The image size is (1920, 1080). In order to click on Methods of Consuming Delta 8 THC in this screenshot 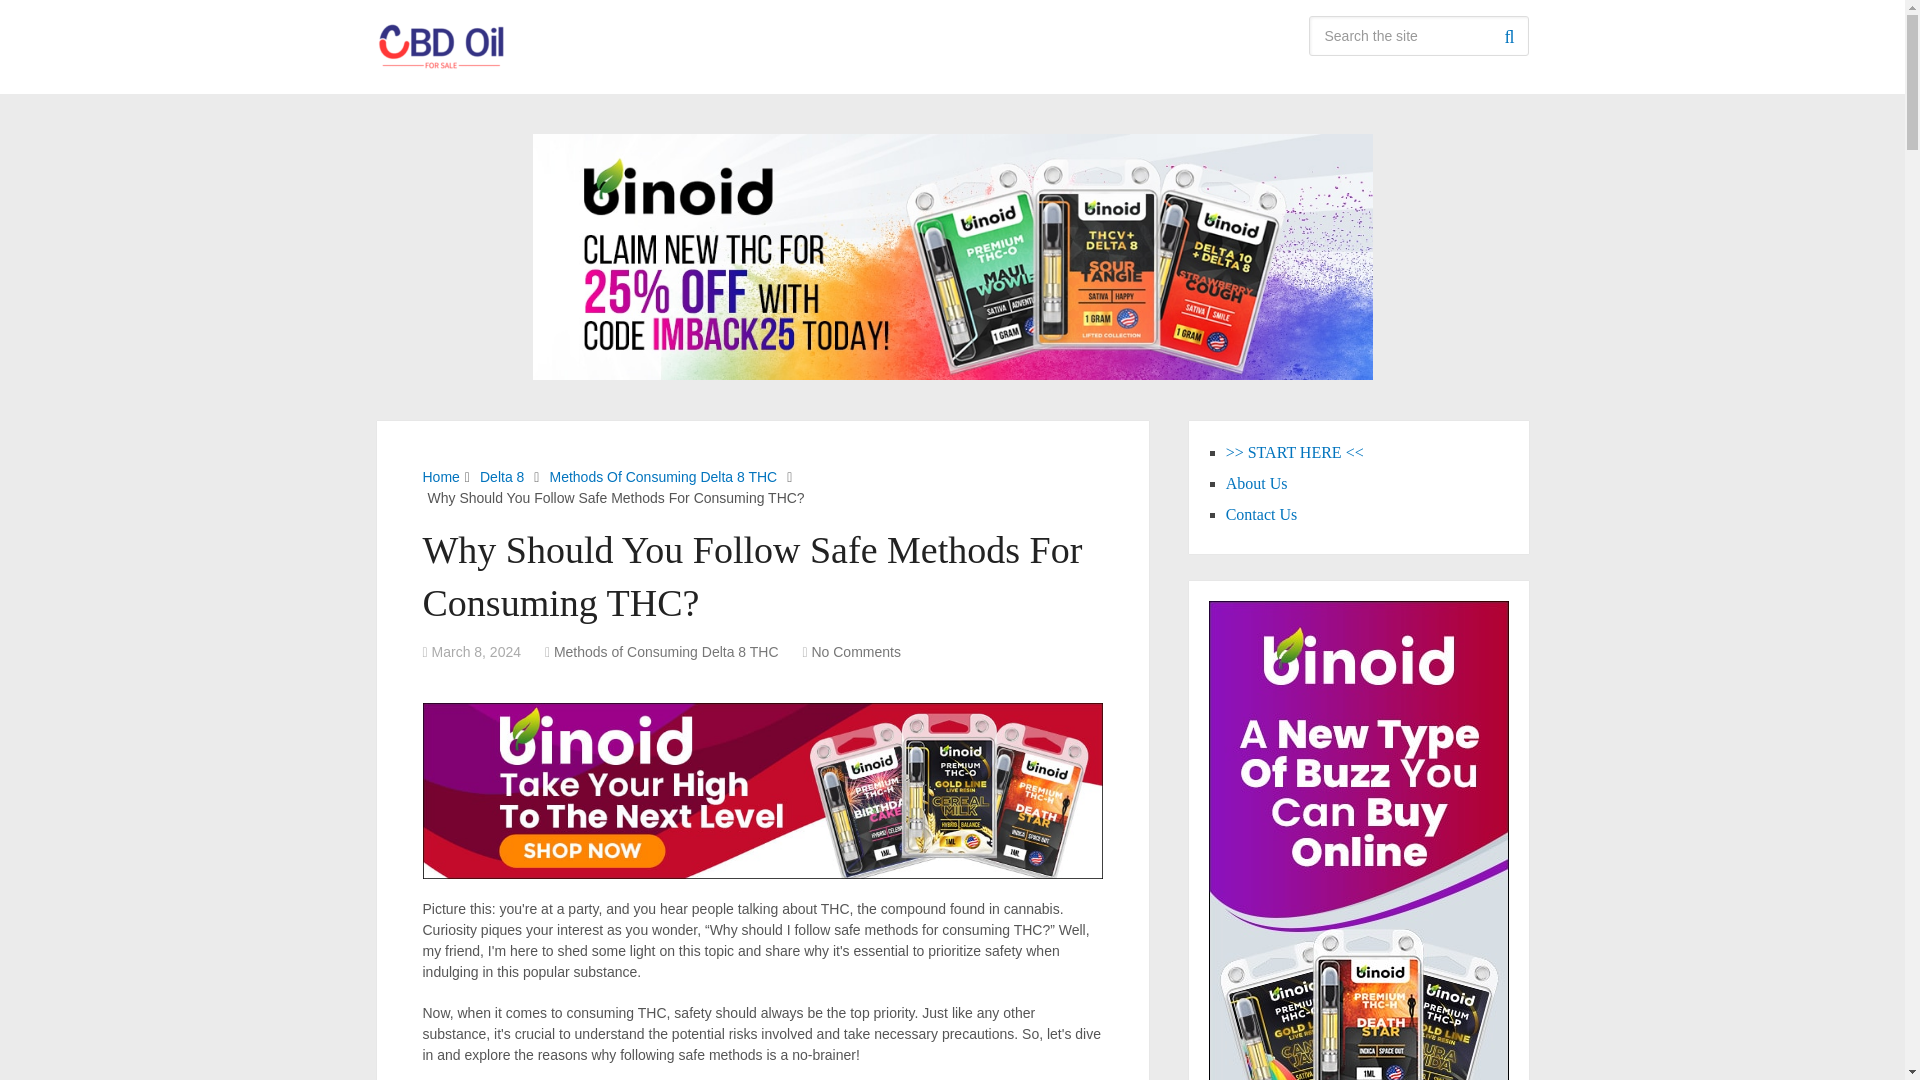, I will do `click(666, 651)`.